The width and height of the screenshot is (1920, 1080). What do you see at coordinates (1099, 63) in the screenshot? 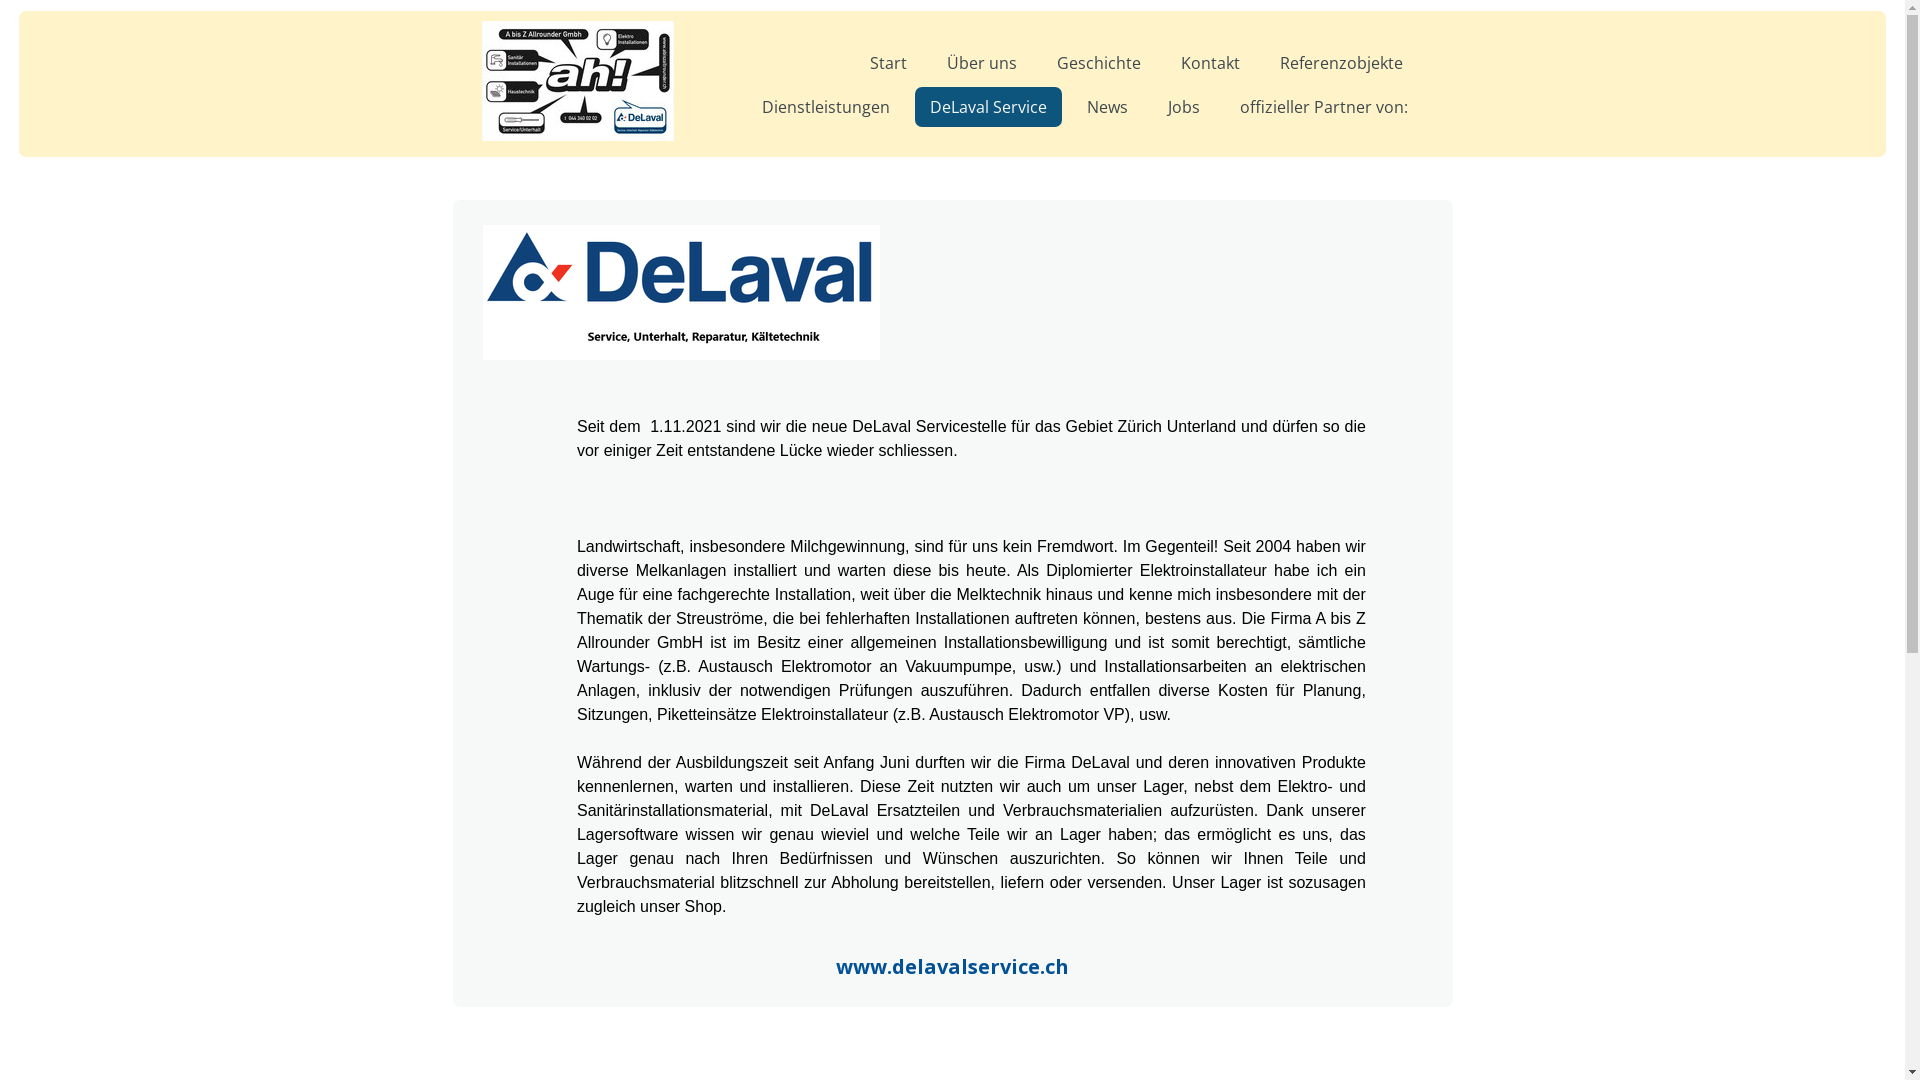
I see `Geschichte` at bounding box center [1099, 63].